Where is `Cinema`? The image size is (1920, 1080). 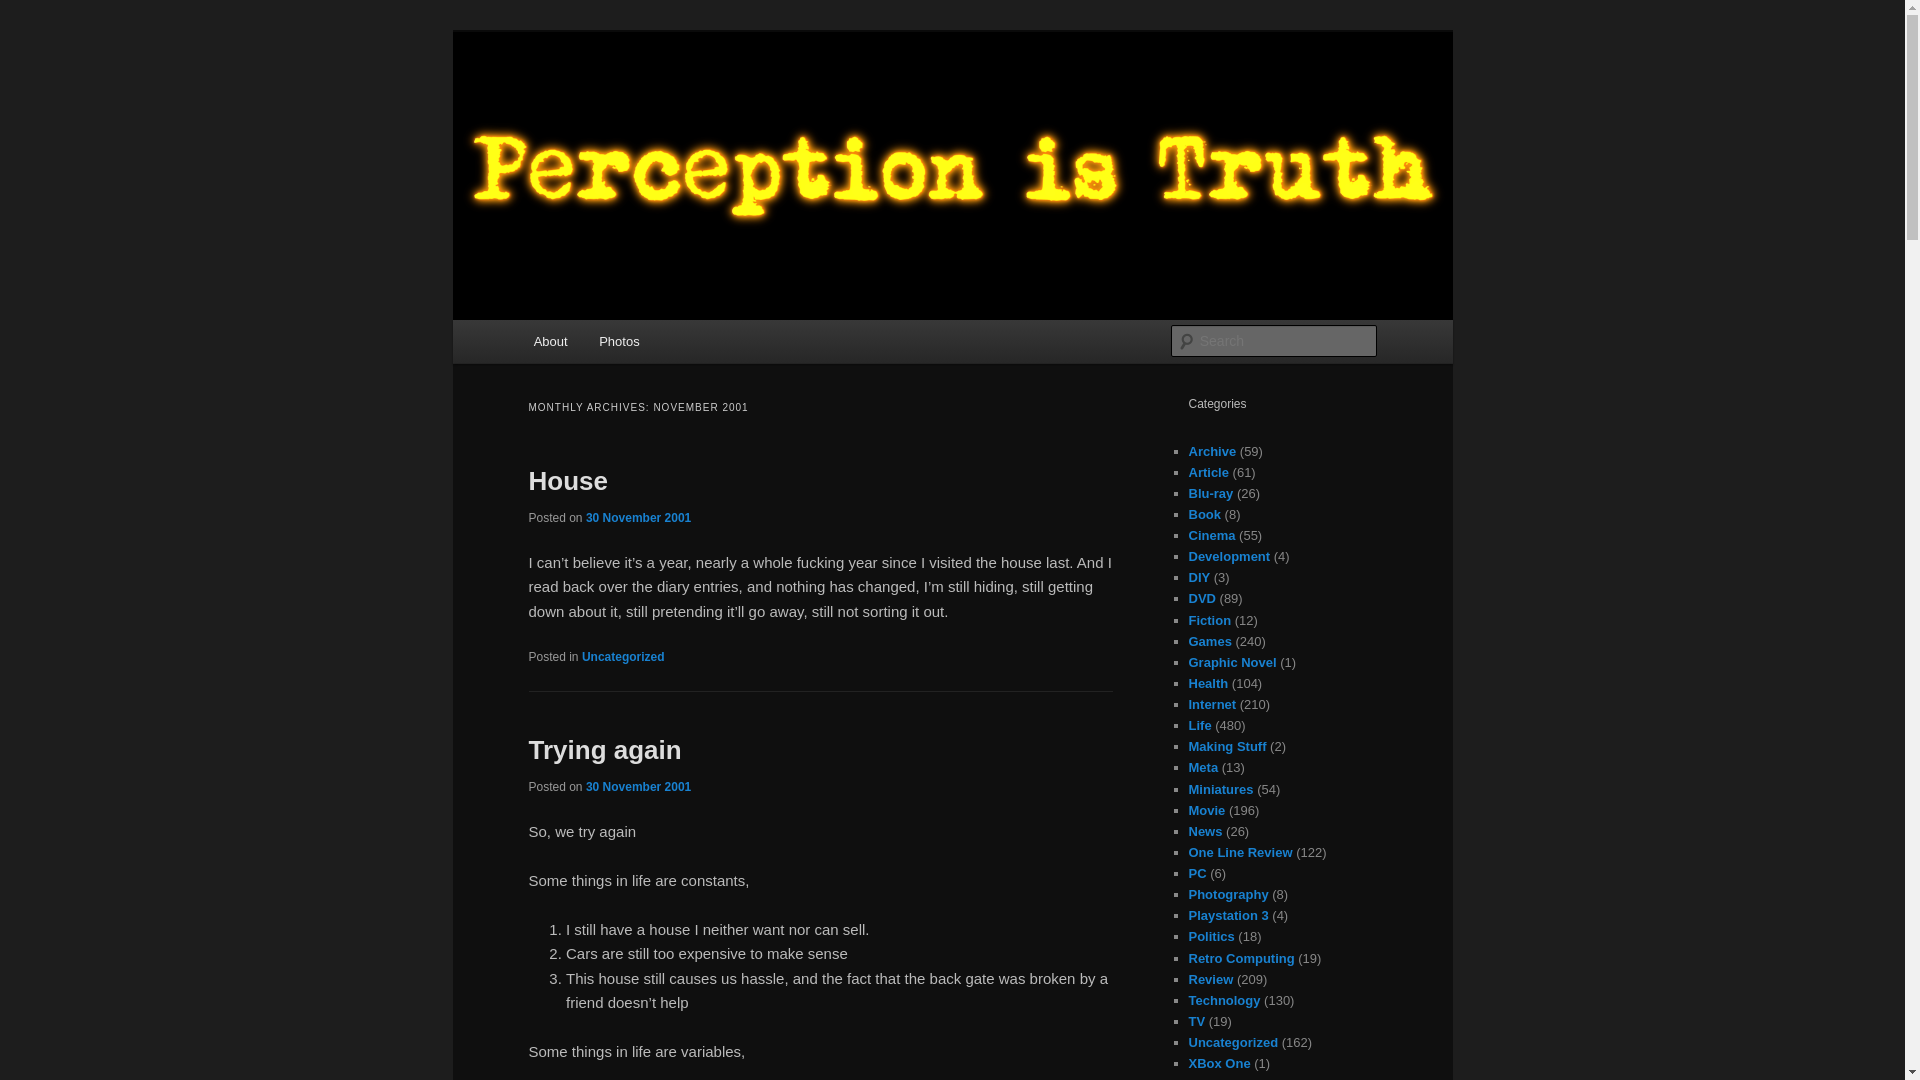
Cinema is located at coordinates (1211, 536).